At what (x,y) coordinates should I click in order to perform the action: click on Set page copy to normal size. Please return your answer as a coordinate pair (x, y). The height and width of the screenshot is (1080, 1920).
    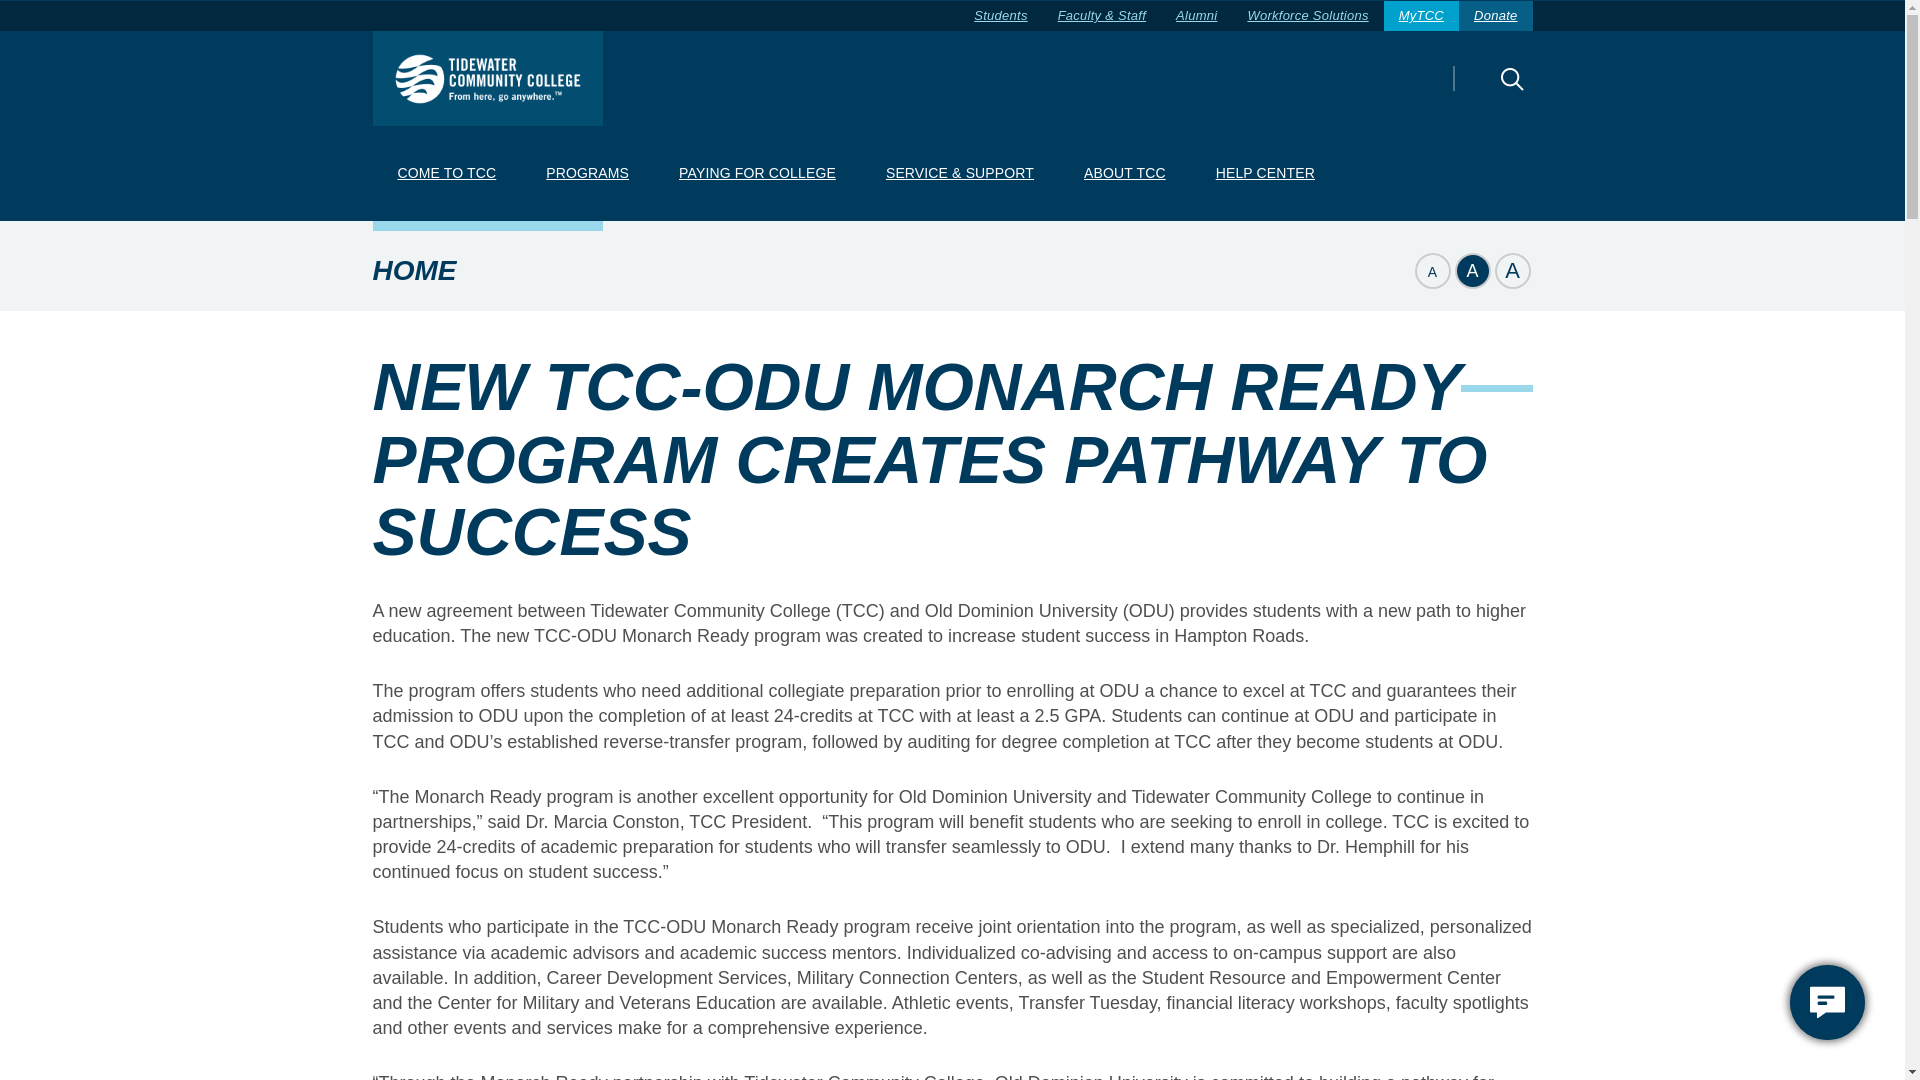
    Looking at the image, I should click on (1471, 270).